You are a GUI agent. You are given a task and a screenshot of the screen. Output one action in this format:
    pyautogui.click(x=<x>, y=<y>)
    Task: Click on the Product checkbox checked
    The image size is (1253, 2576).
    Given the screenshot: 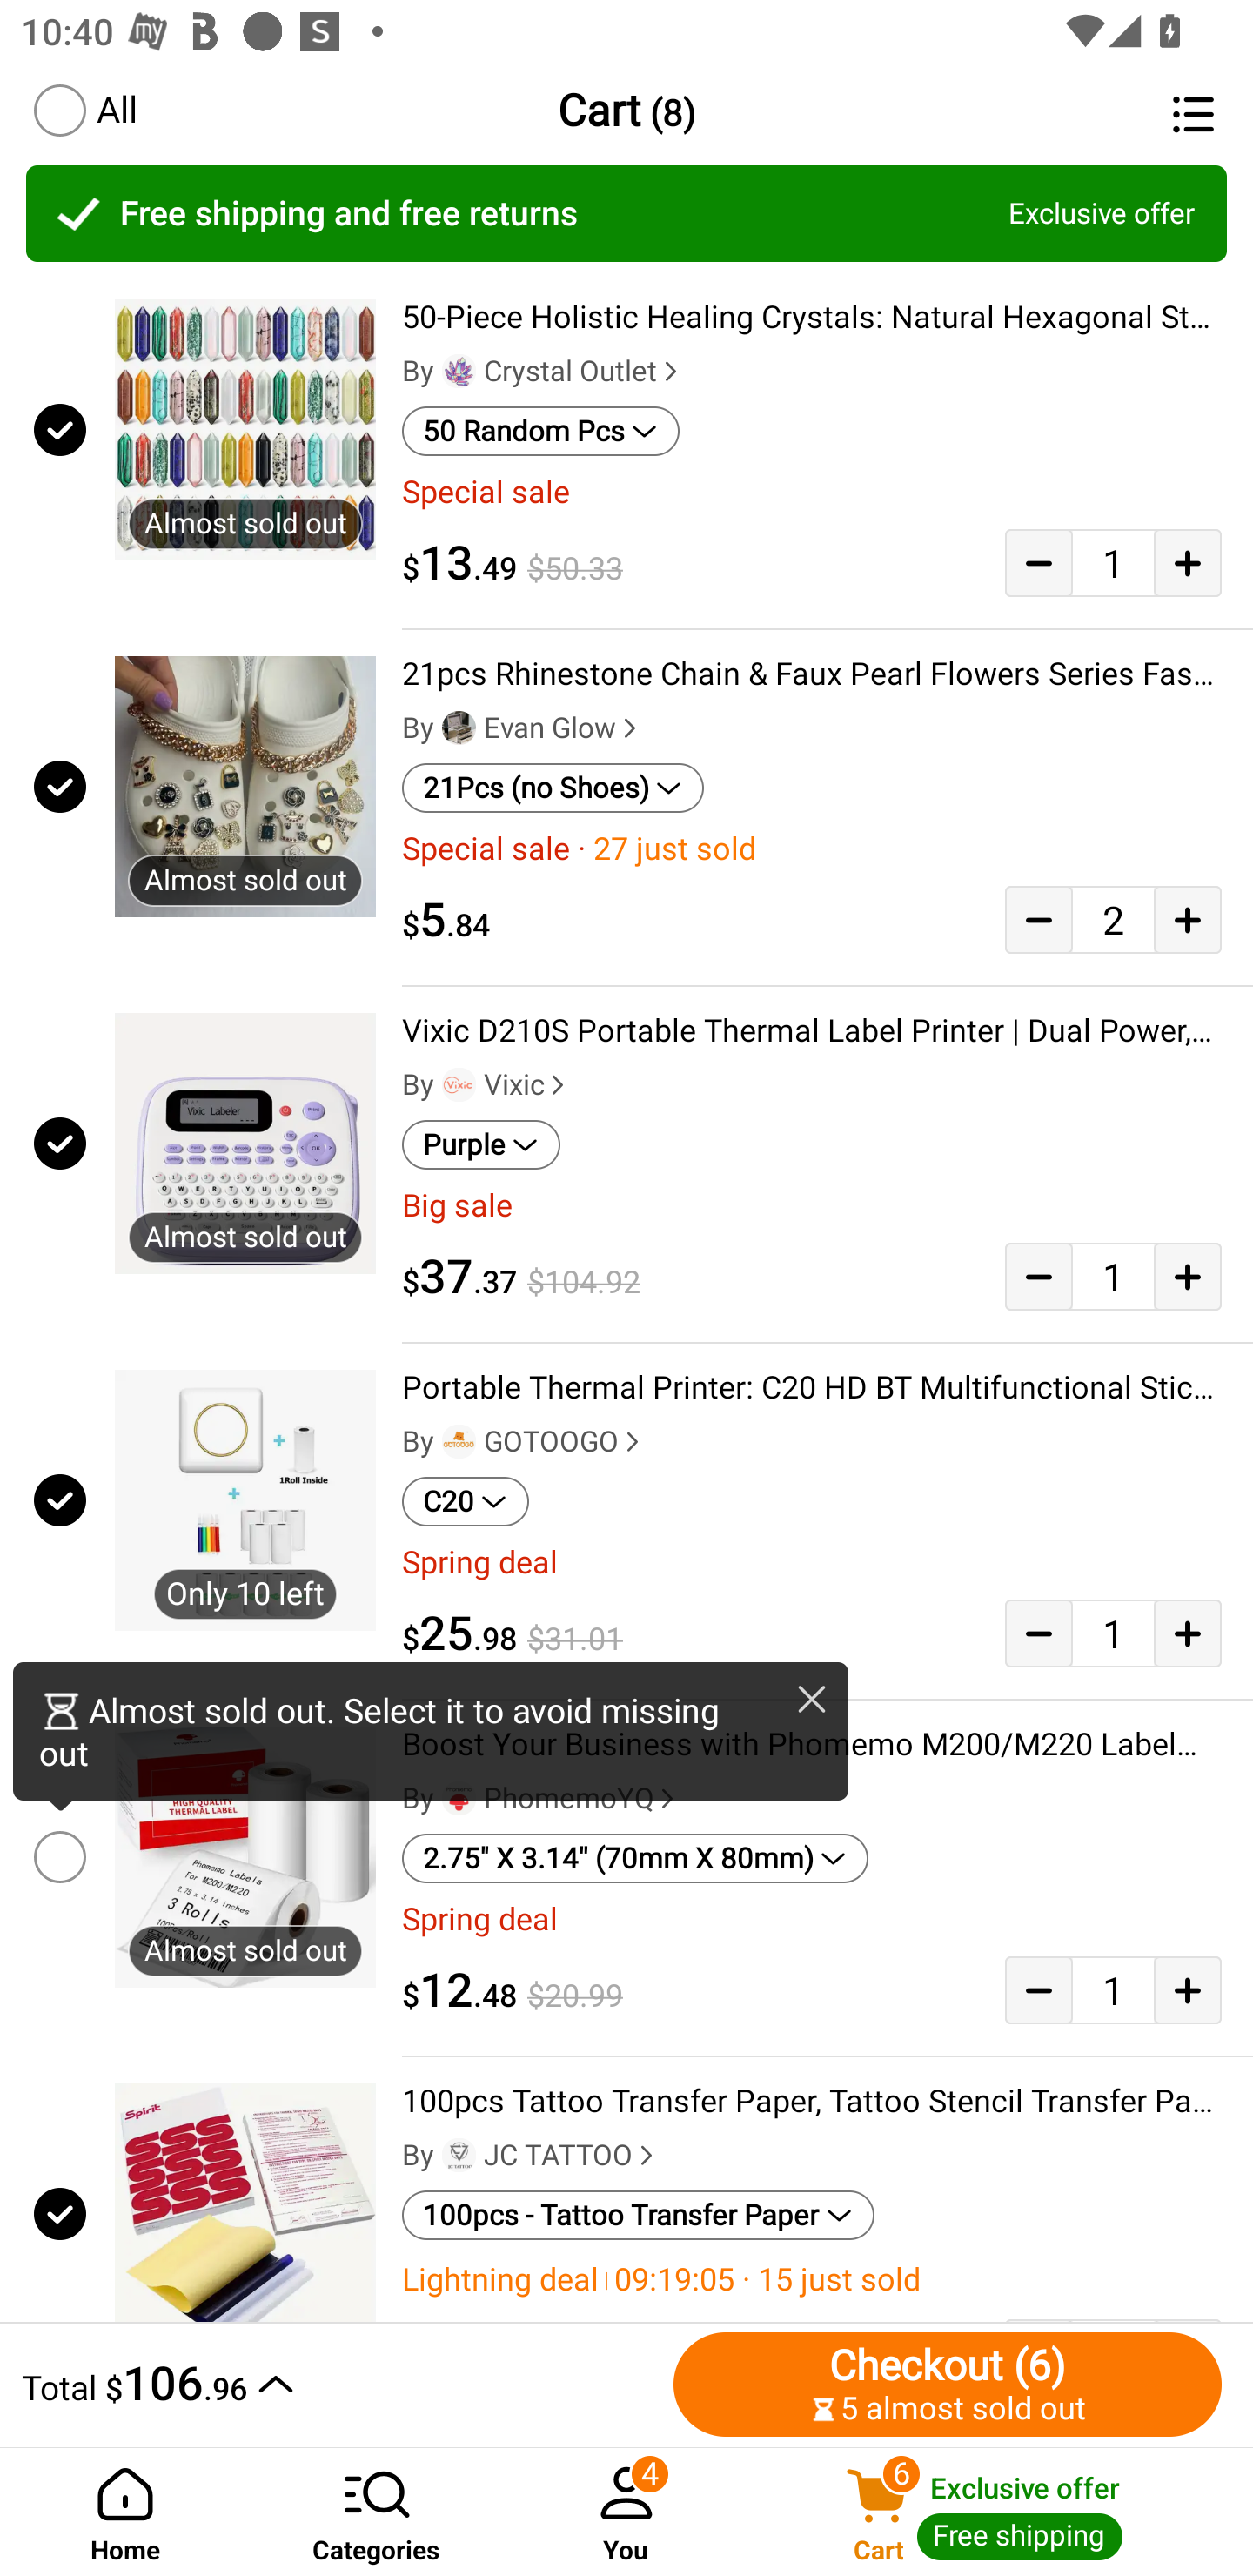 What is the action you would take?
    pyautogui.click(x=57, y=1500)
    